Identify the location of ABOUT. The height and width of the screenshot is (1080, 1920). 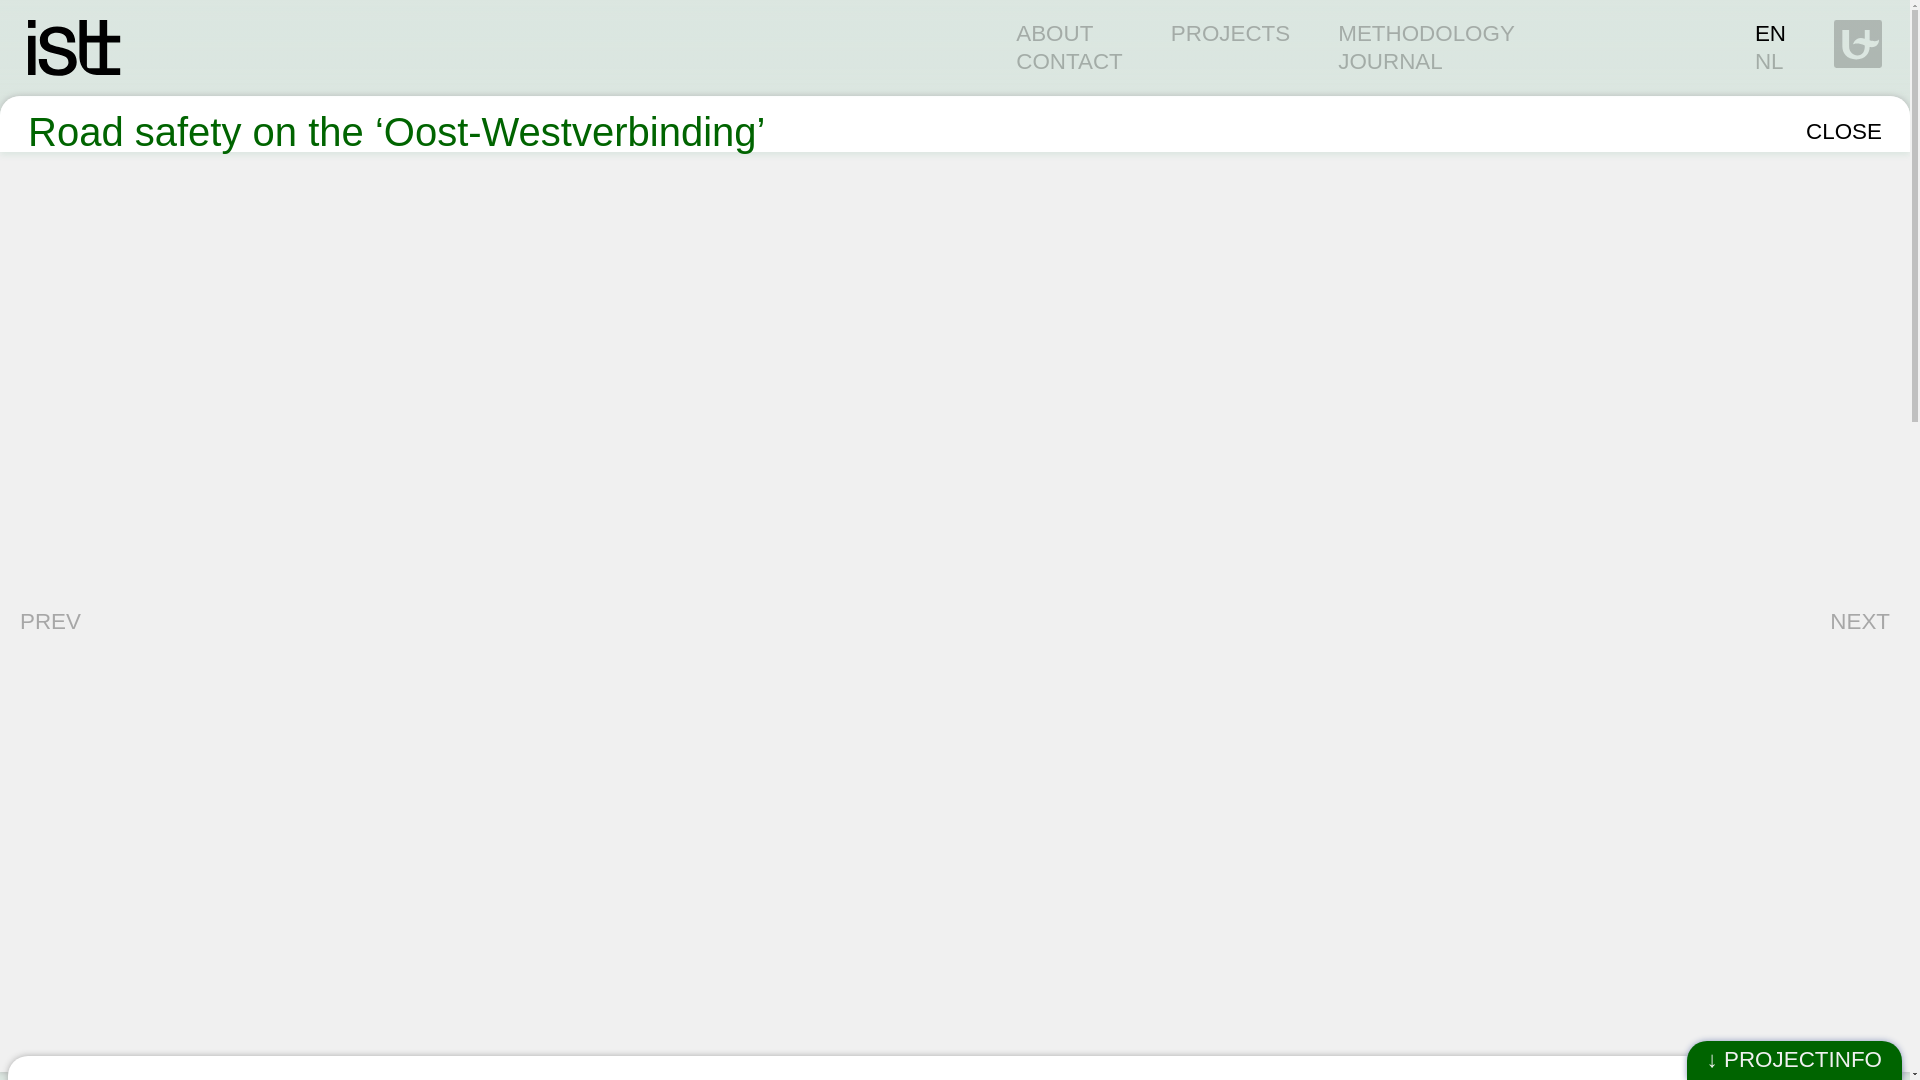
(1054, 33).